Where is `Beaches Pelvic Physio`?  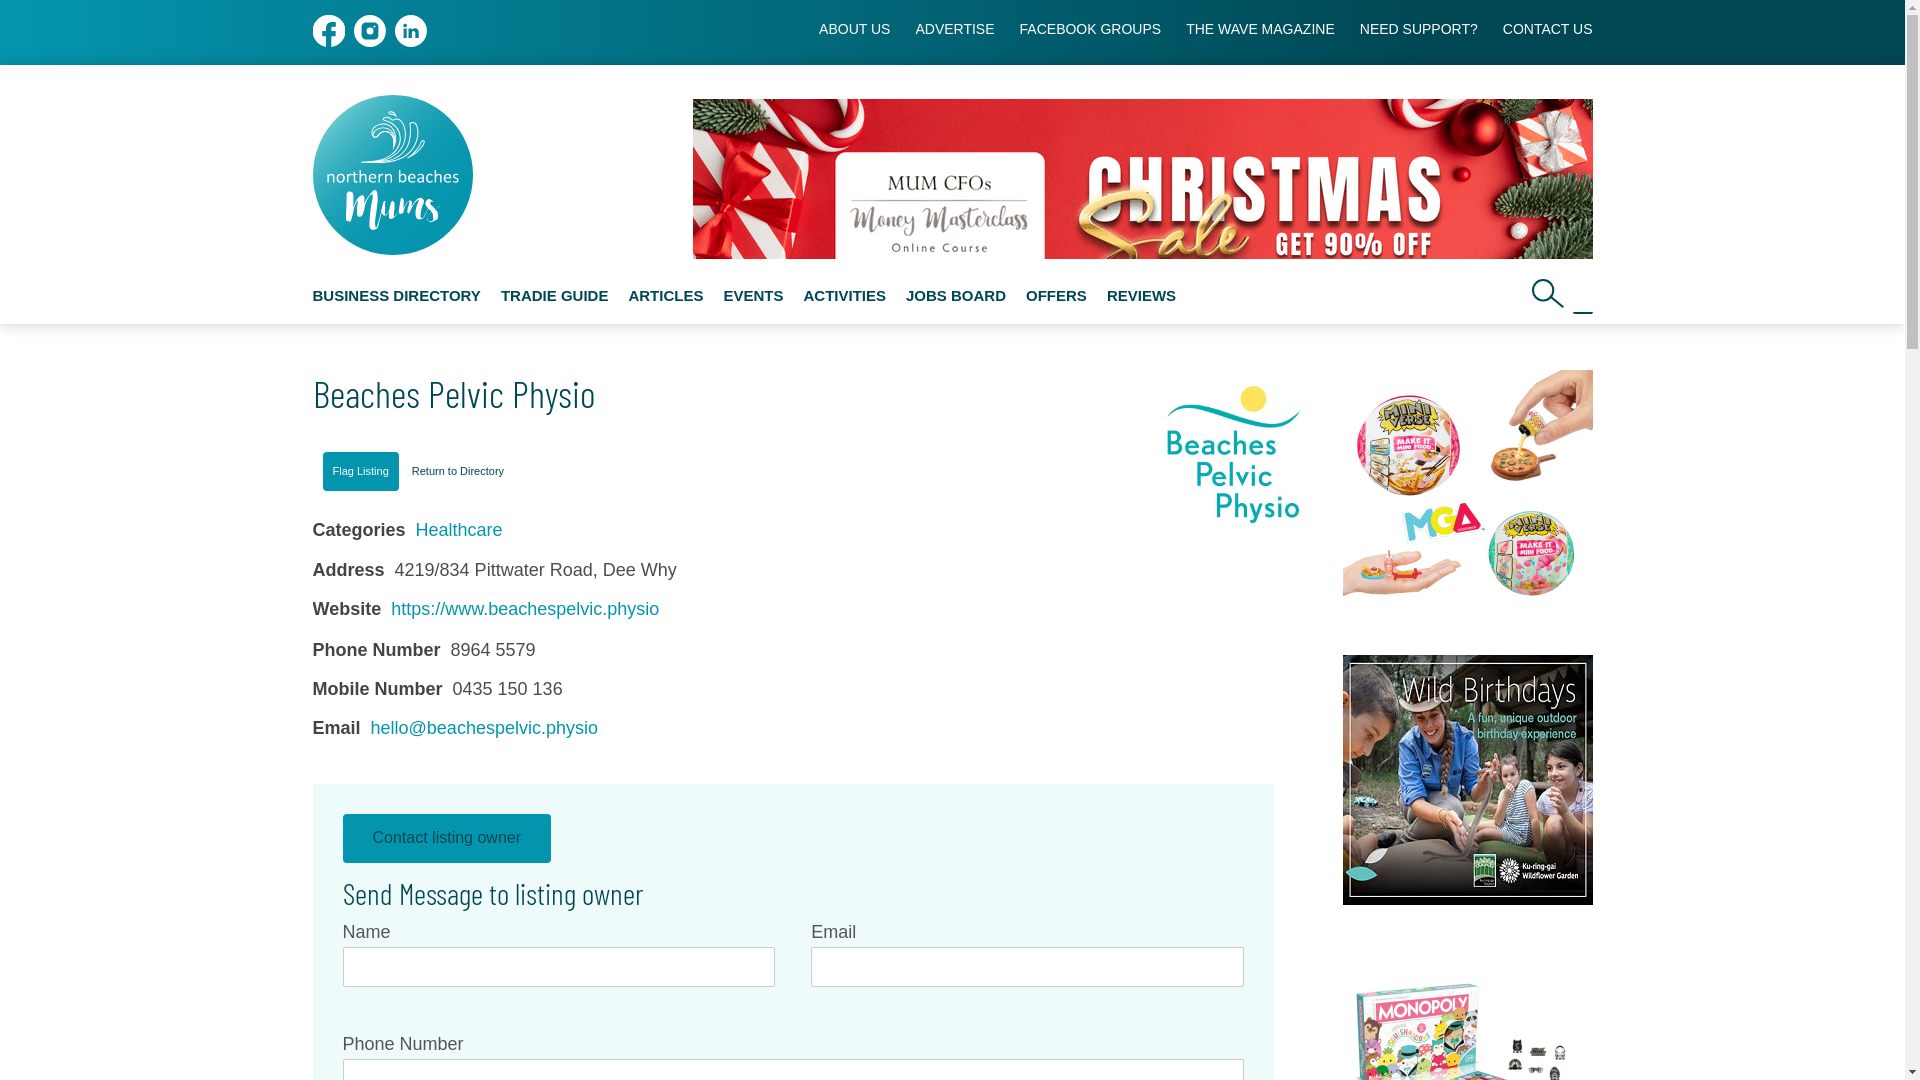
Beaches Pelvic Physio is located at coordinates (1233, 454).